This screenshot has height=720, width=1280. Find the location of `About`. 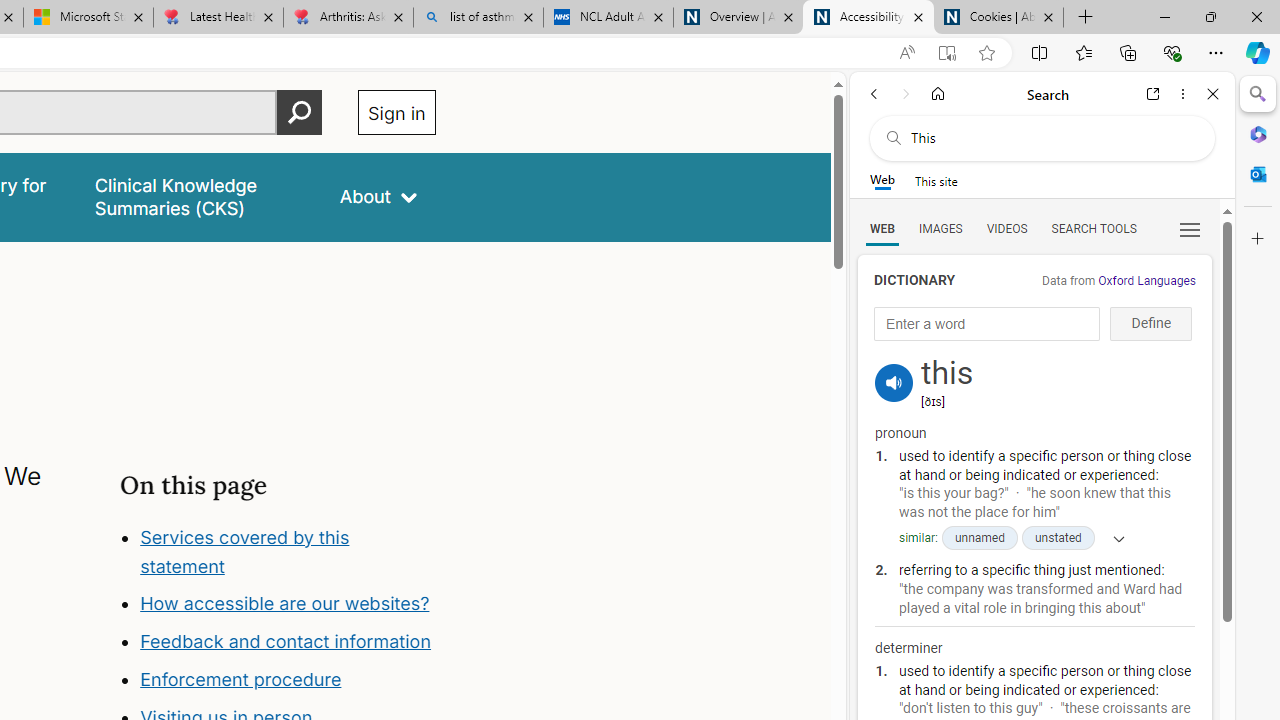

About is located at coordinates (378, 196).